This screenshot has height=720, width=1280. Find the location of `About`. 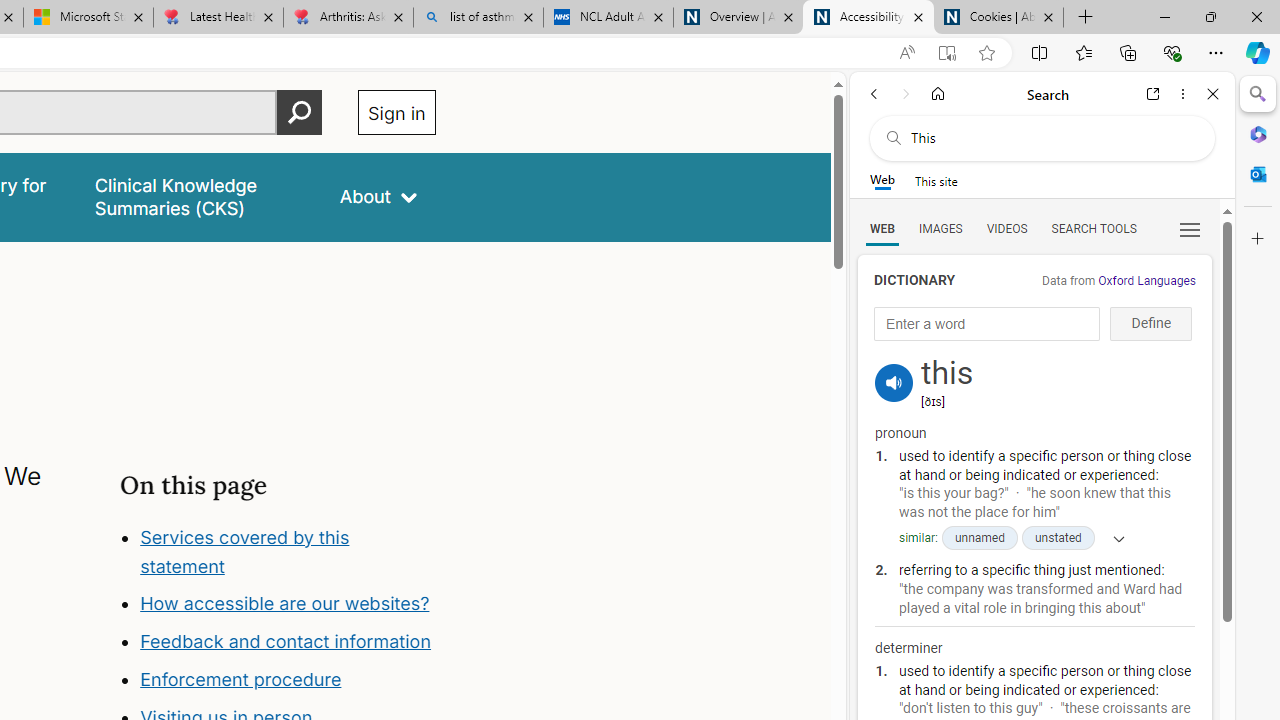

About is located at coordinates (378, 196).